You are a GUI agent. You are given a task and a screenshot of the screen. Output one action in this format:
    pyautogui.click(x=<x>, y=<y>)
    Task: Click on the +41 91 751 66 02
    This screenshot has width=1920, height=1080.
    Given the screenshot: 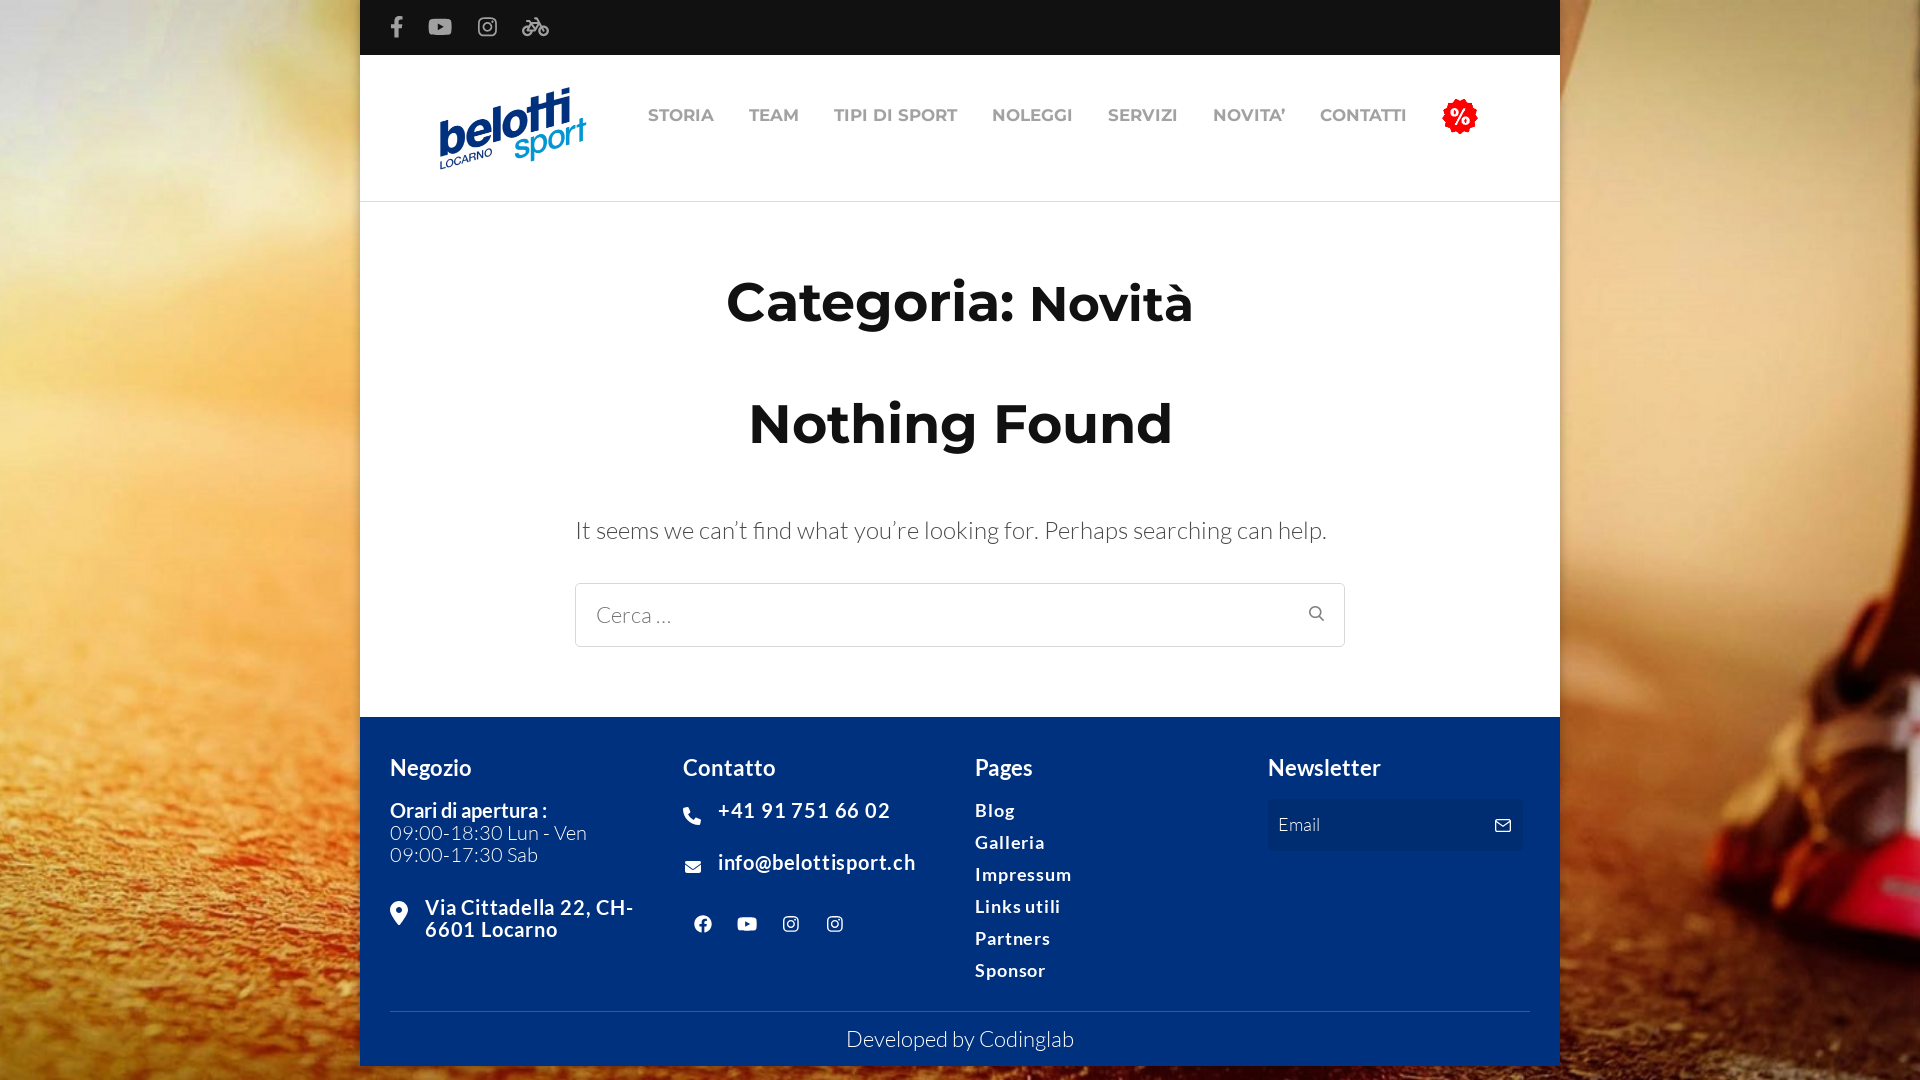 What is the action you would take?
    pyautogui.click(x=804, y=810)
    